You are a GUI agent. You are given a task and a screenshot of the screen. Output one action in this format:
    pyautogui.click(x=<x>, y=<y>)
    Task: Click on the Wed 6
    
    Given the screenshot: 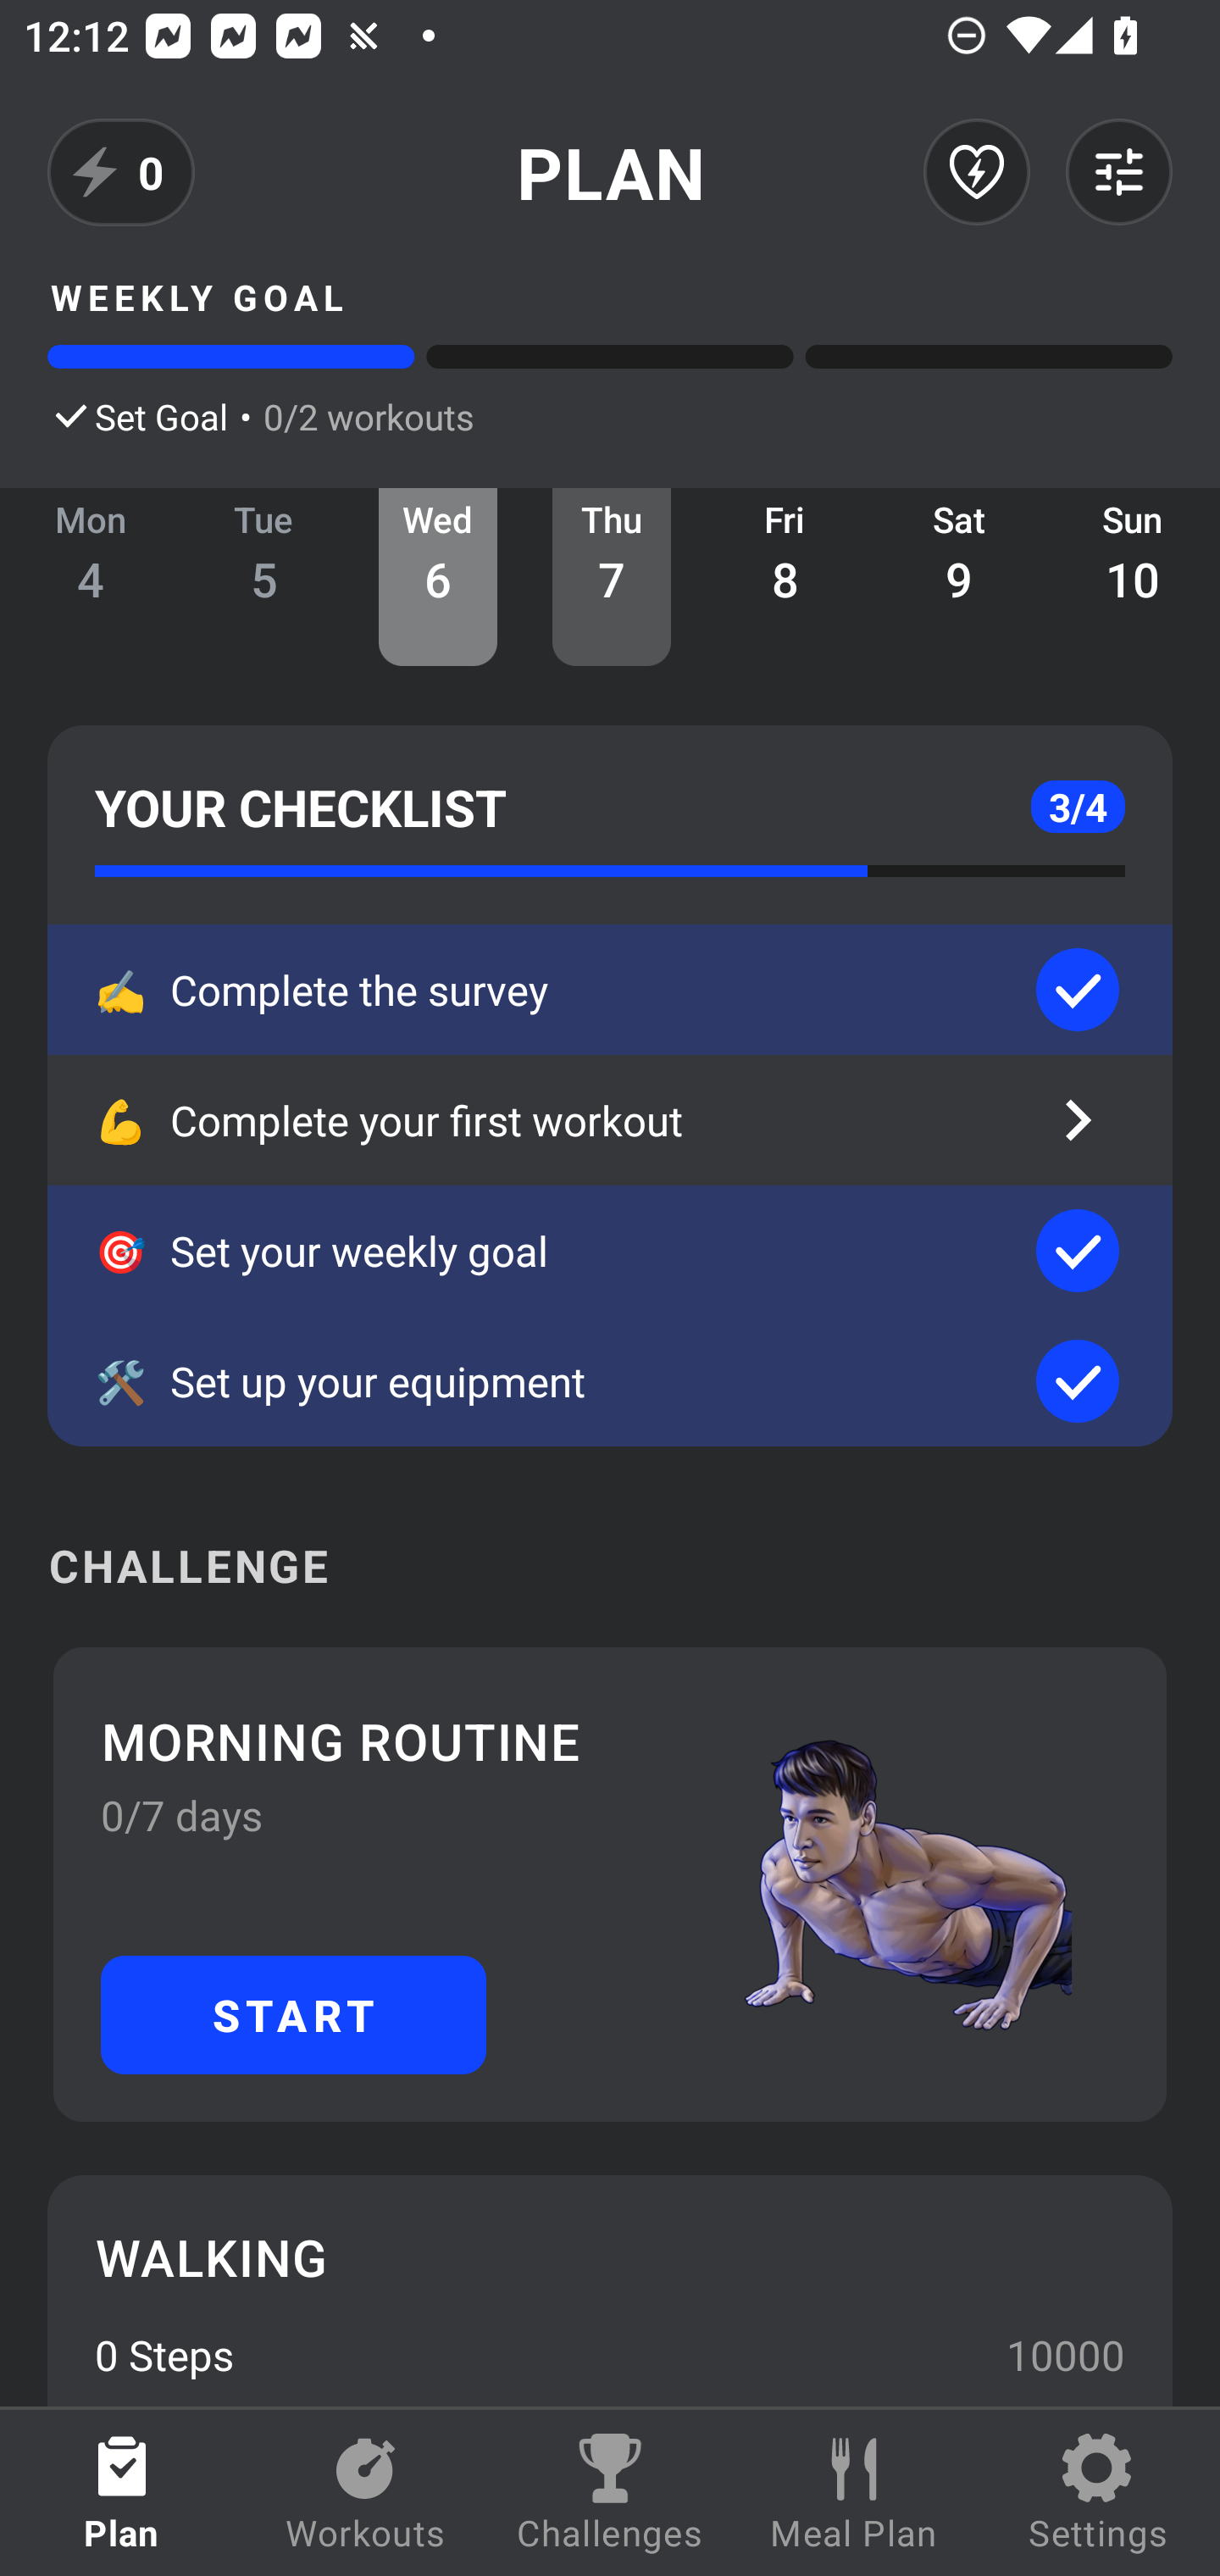 What is the action you would take?
    pyautogui.click(x=438, y=576)
    